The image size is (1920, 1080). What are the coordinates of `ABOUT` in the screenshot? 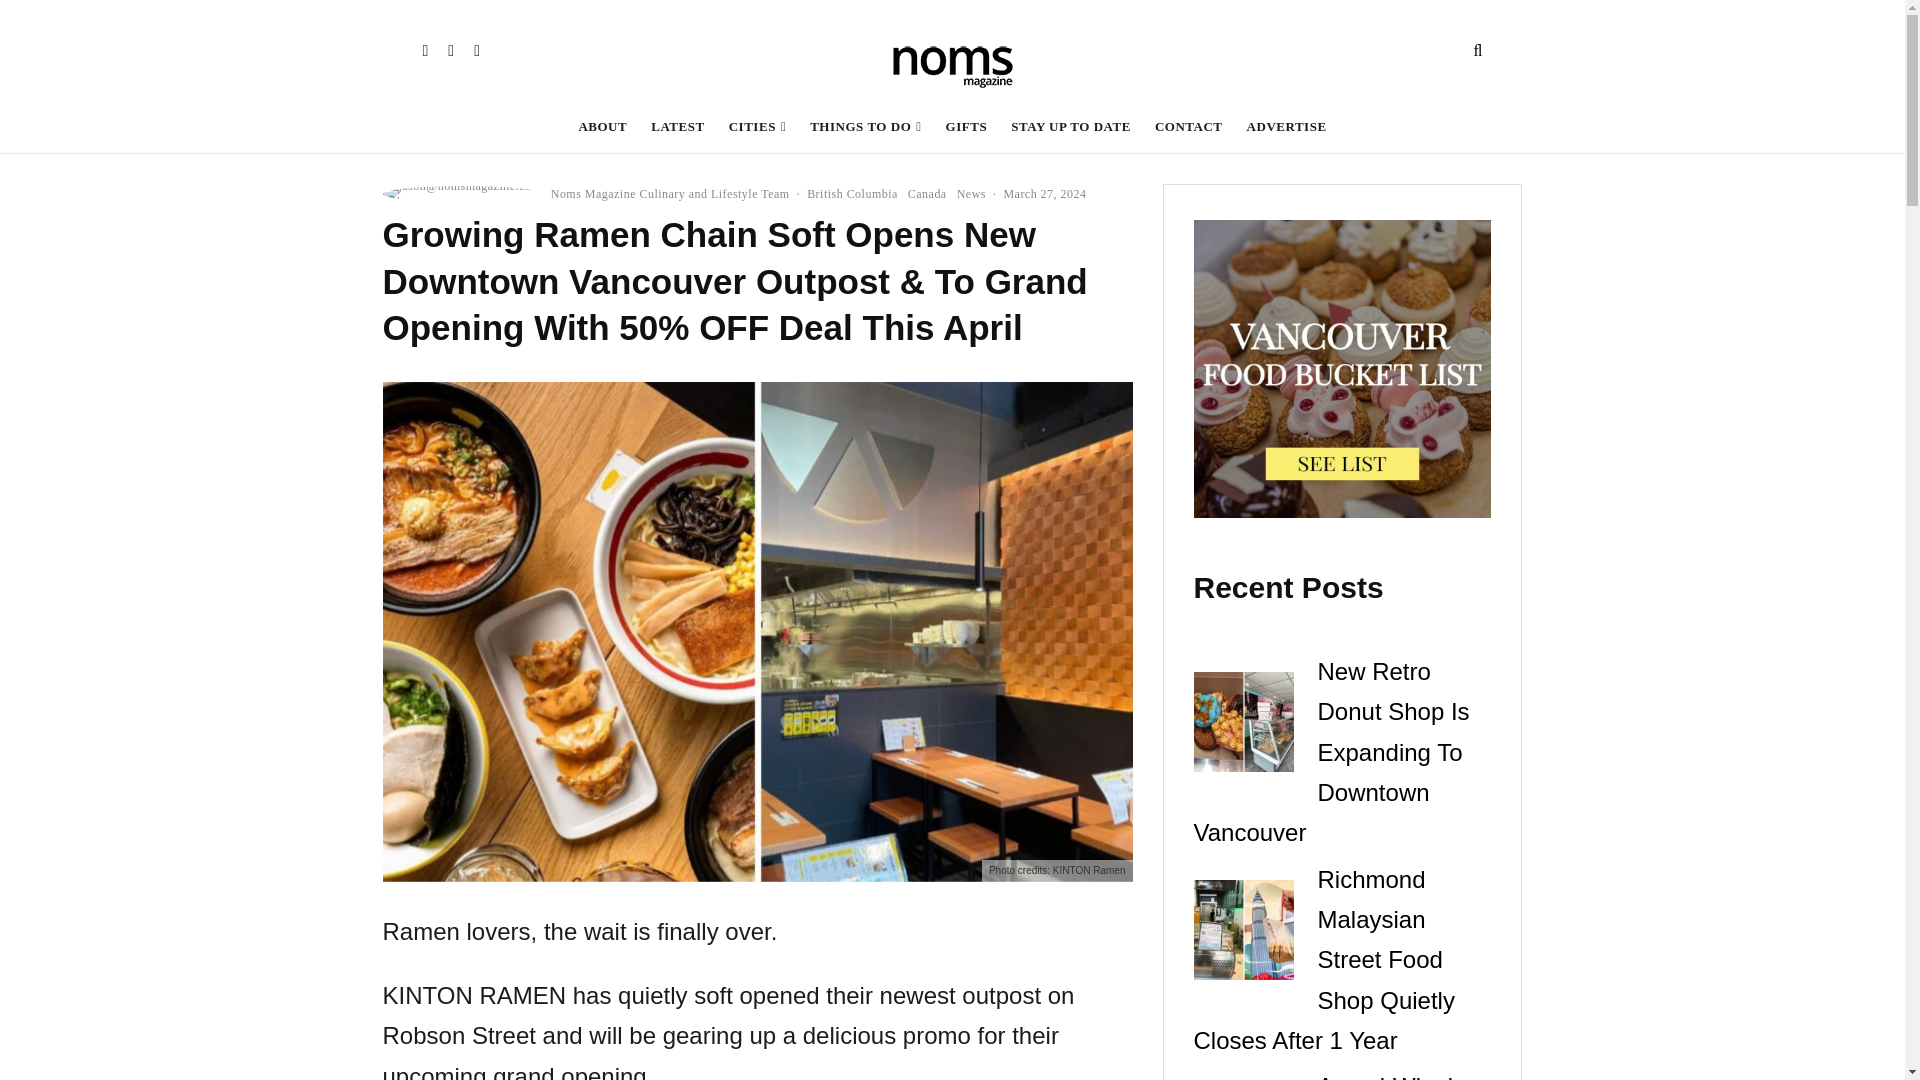 It's located at (602, 127).